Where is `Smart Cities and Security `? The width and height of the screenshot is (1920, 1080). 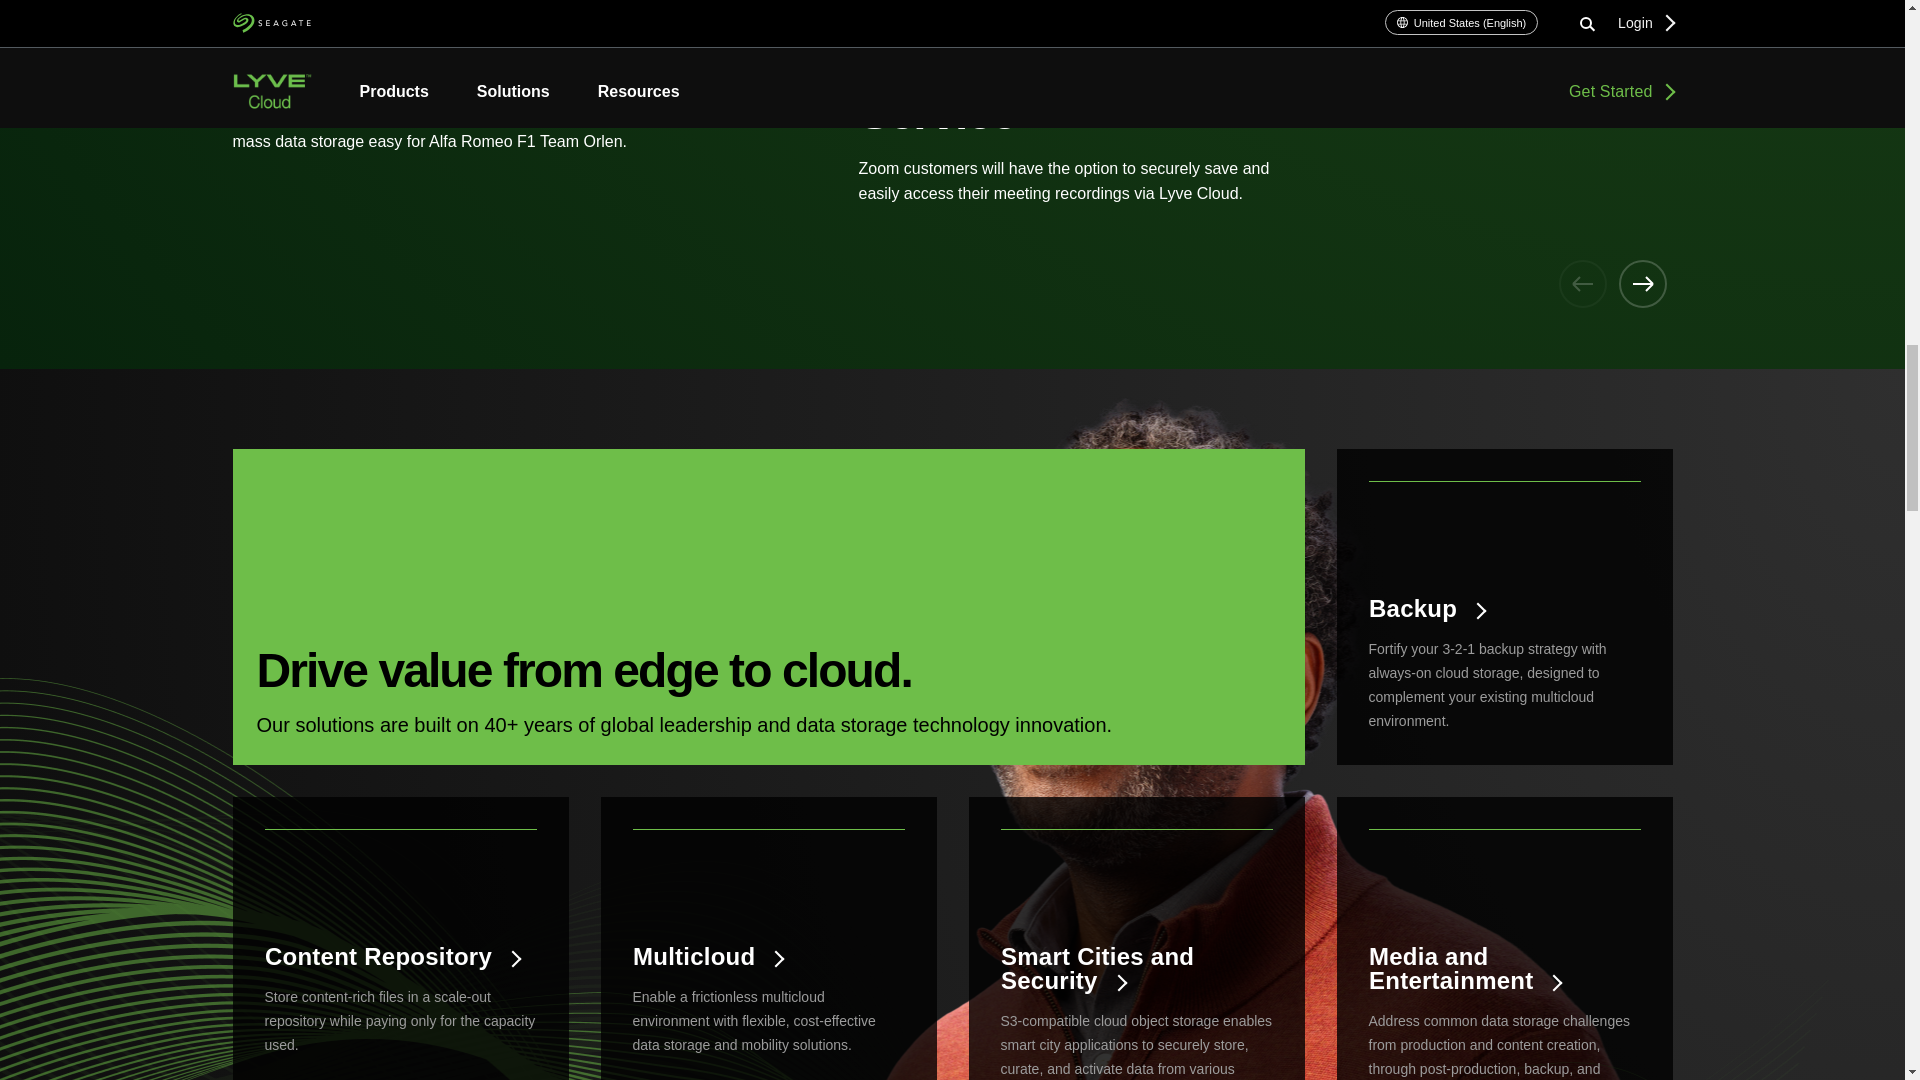
Smart Cities and Security  is located at coordinates (1136, 968).